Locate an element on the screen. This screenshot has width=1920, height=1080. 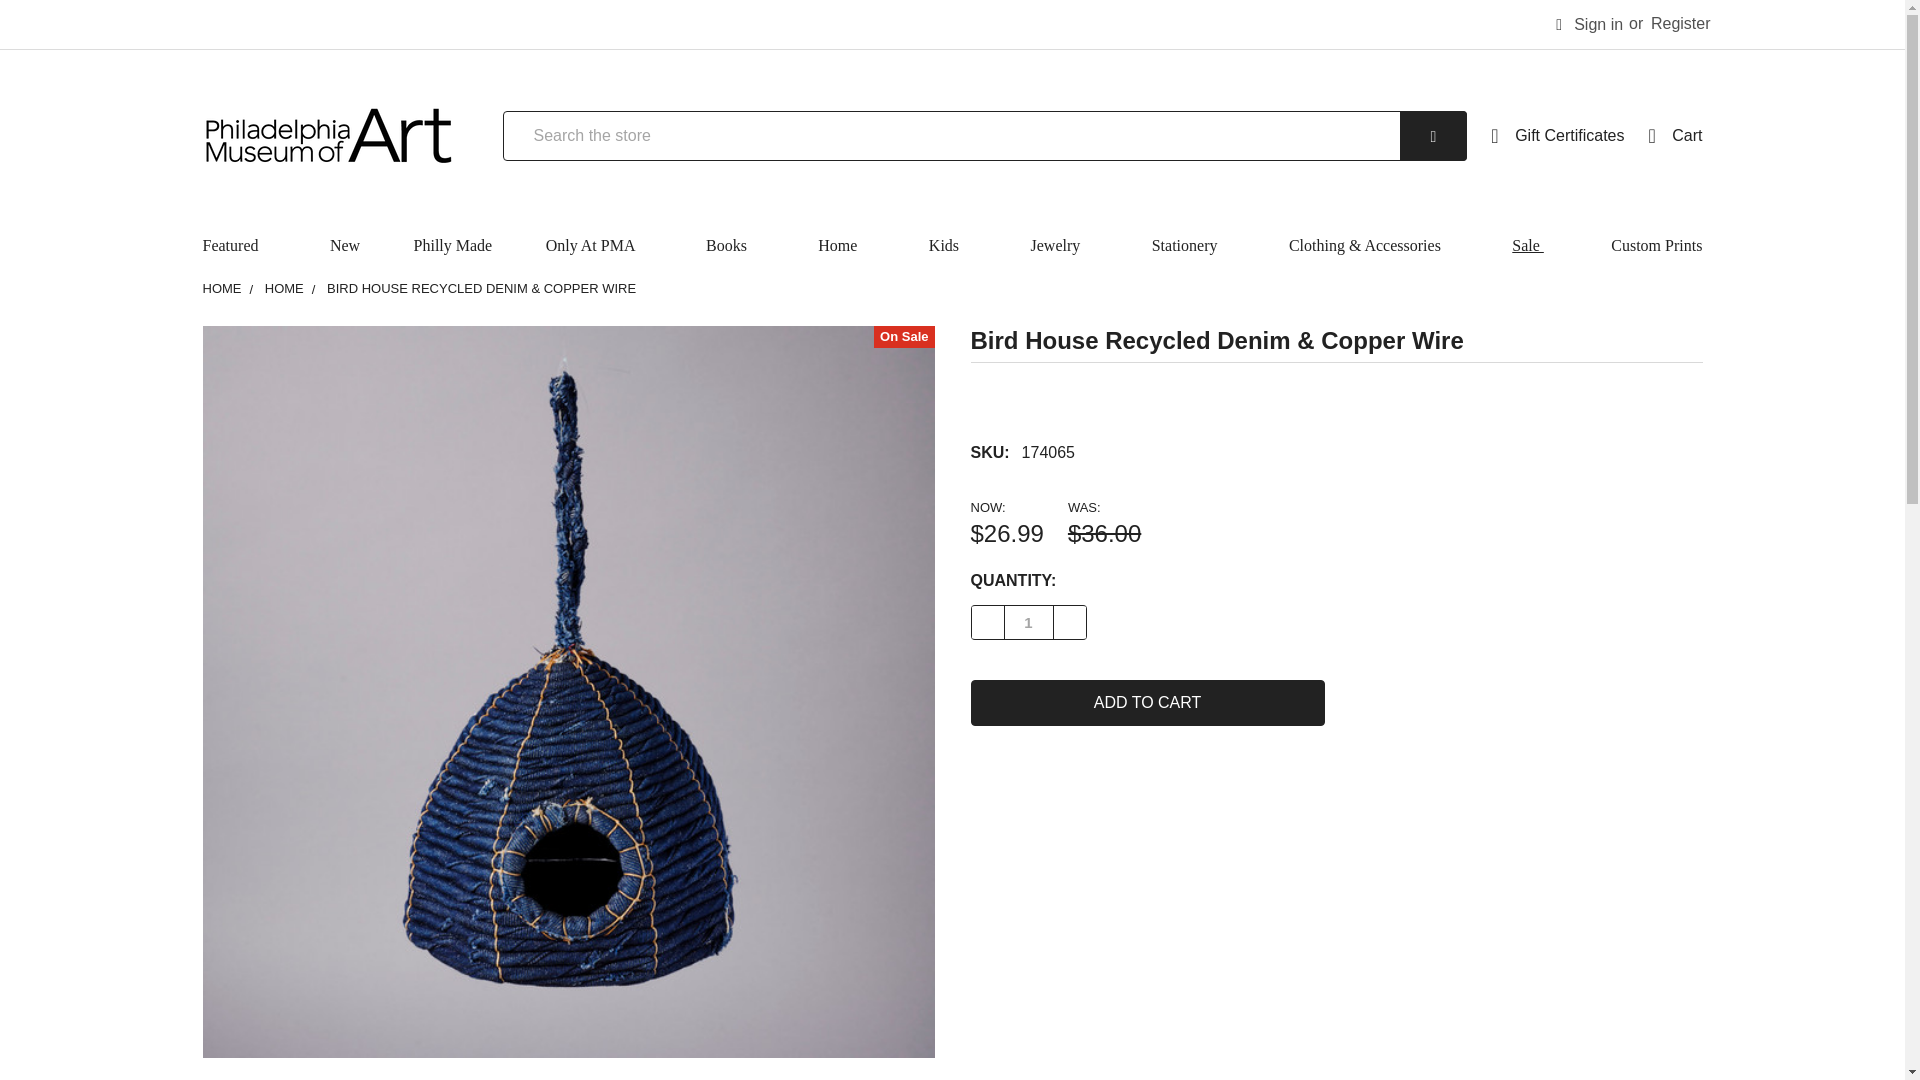
Featured is located at coordinates (248, 246).